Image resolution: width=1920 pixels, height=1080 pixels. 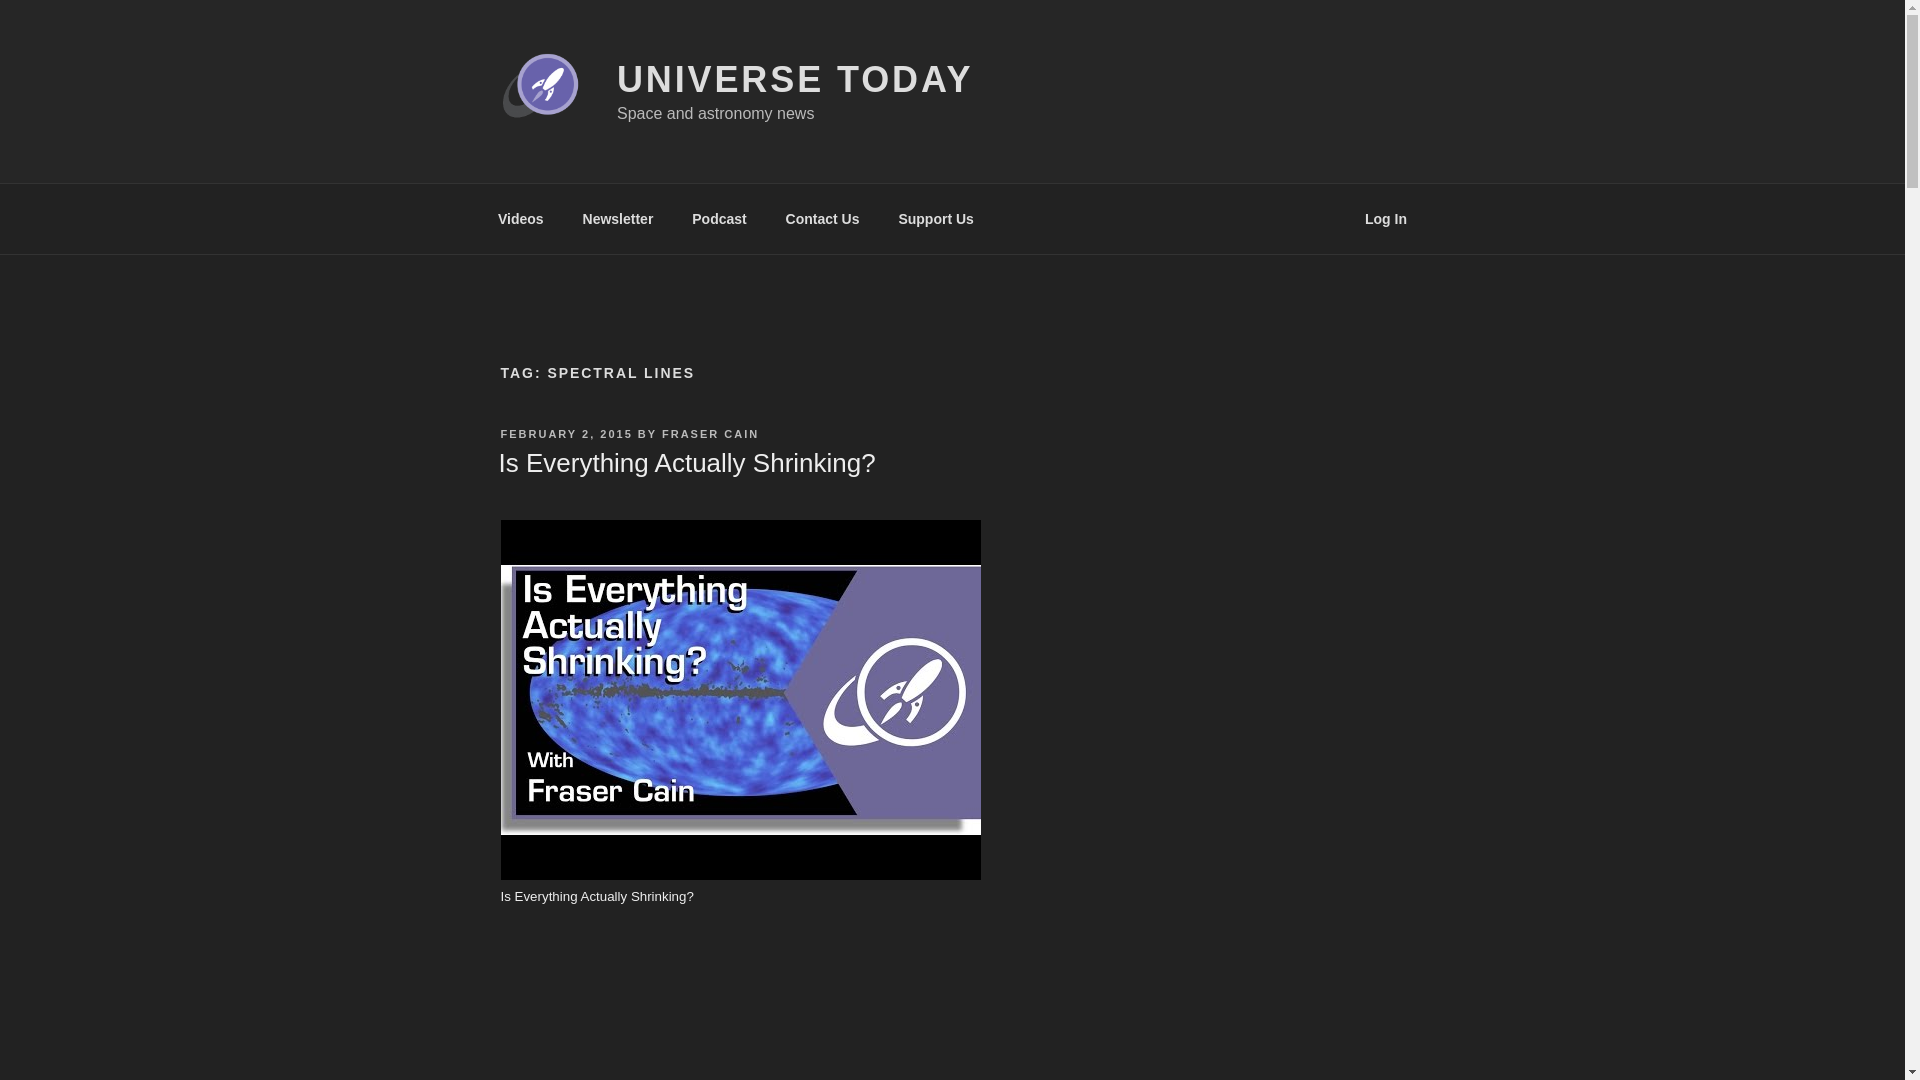 What do you see at coordinates (822, 218) in the screenshot?
I see `Contact Us` at bounding box center [822, 218].